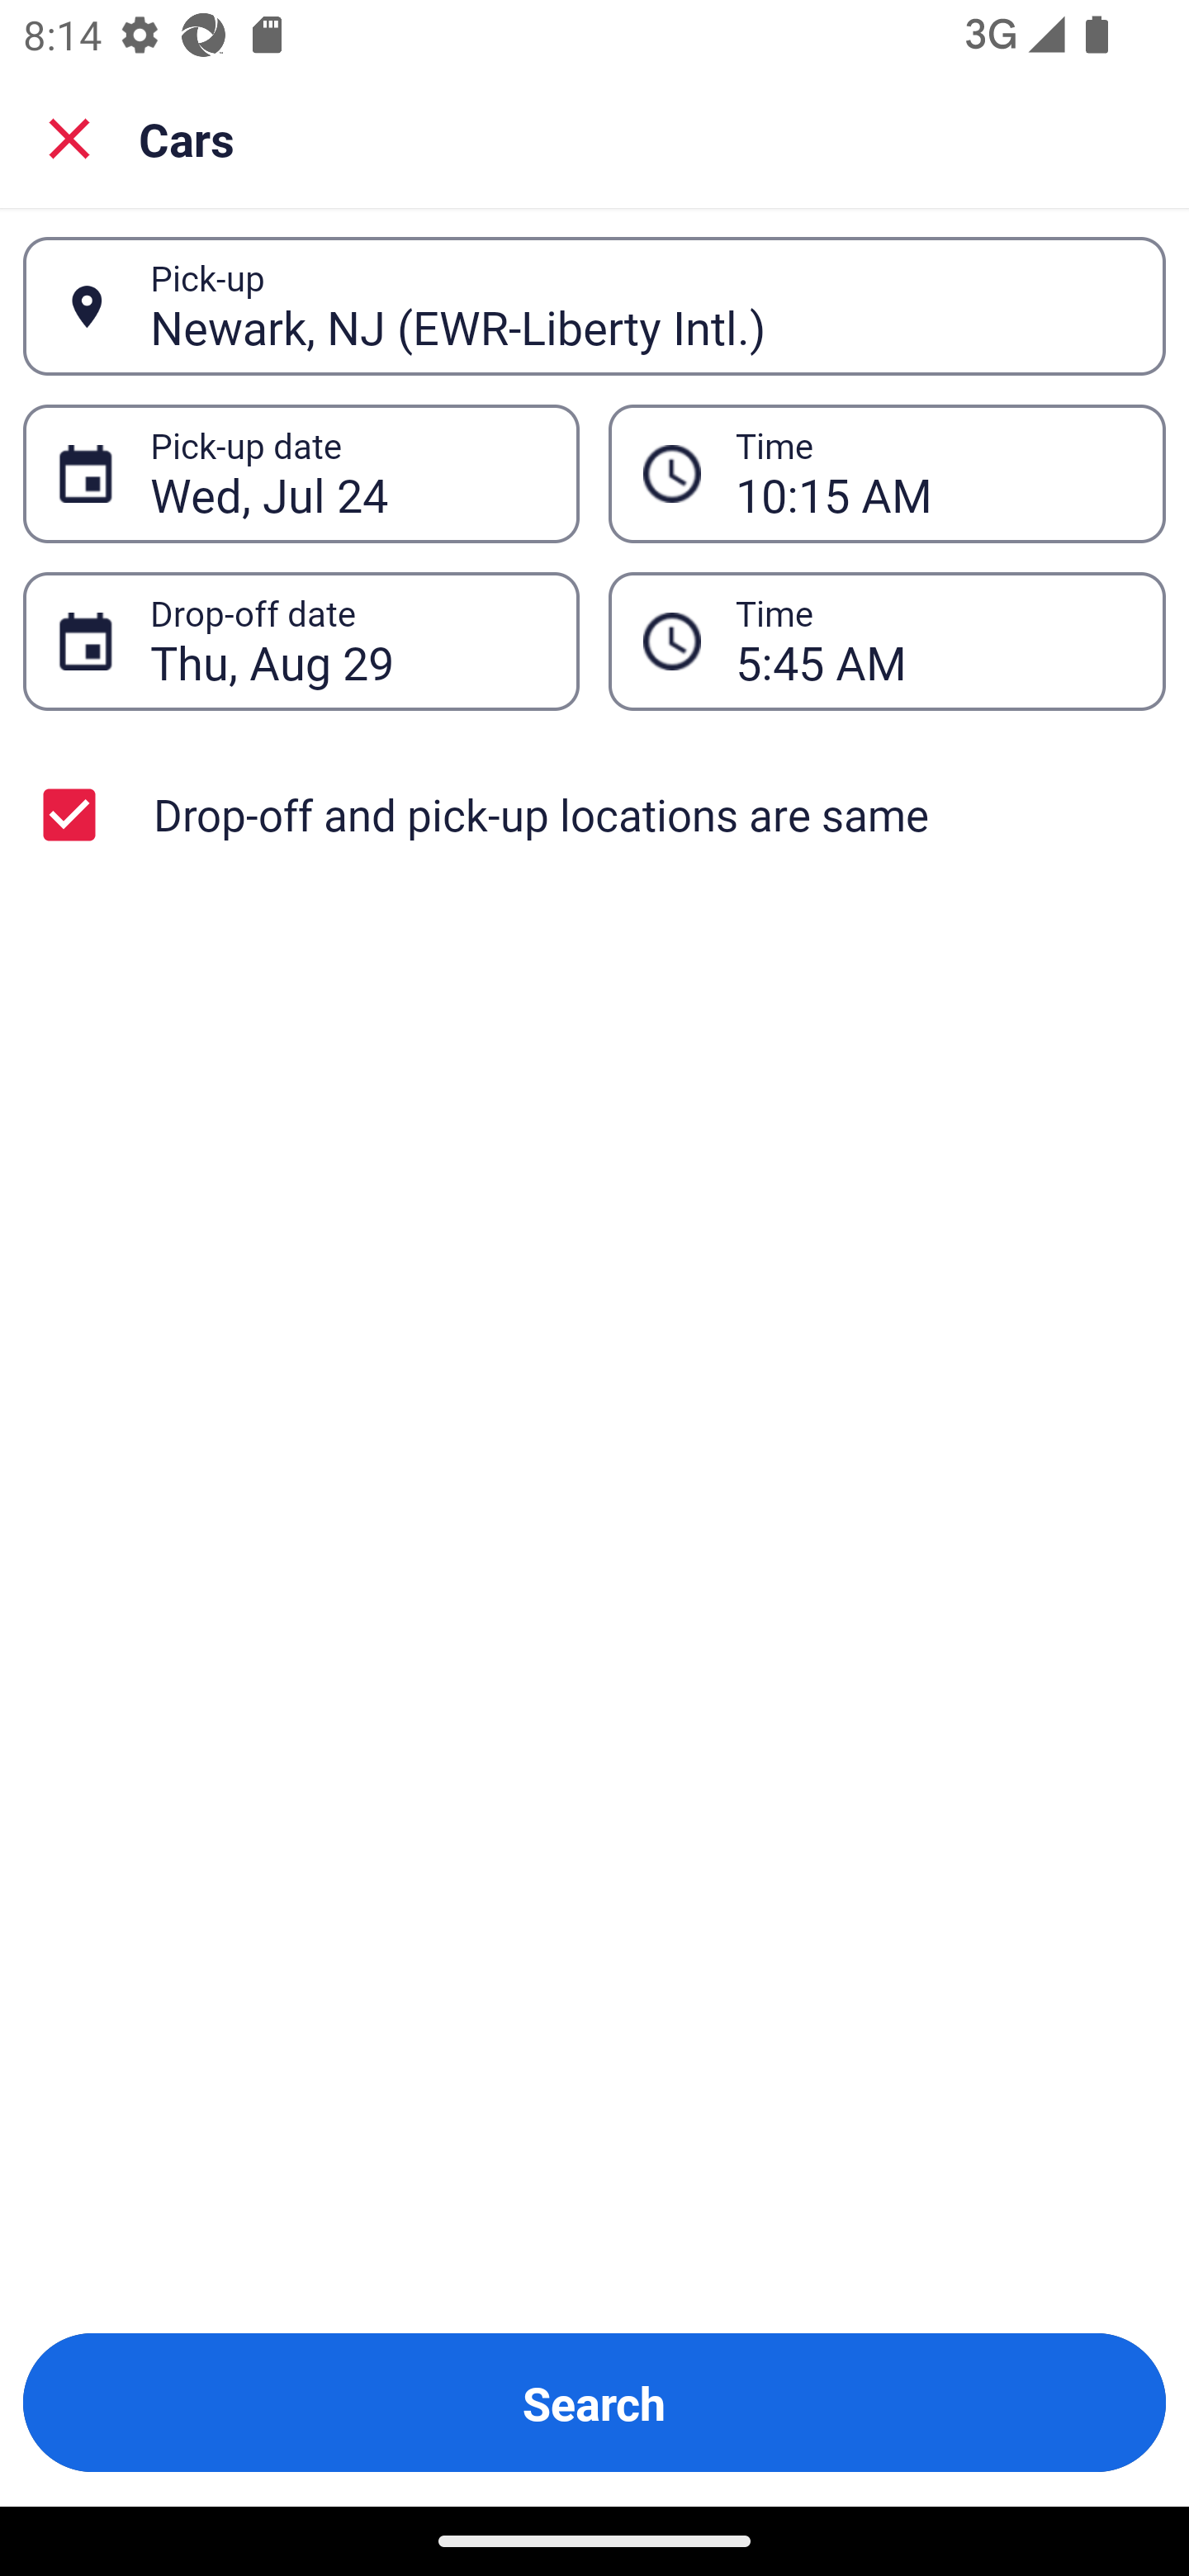  Describe the element at coordinates (887, 474) in the screenshot. I see `10:15 AM` at that location.